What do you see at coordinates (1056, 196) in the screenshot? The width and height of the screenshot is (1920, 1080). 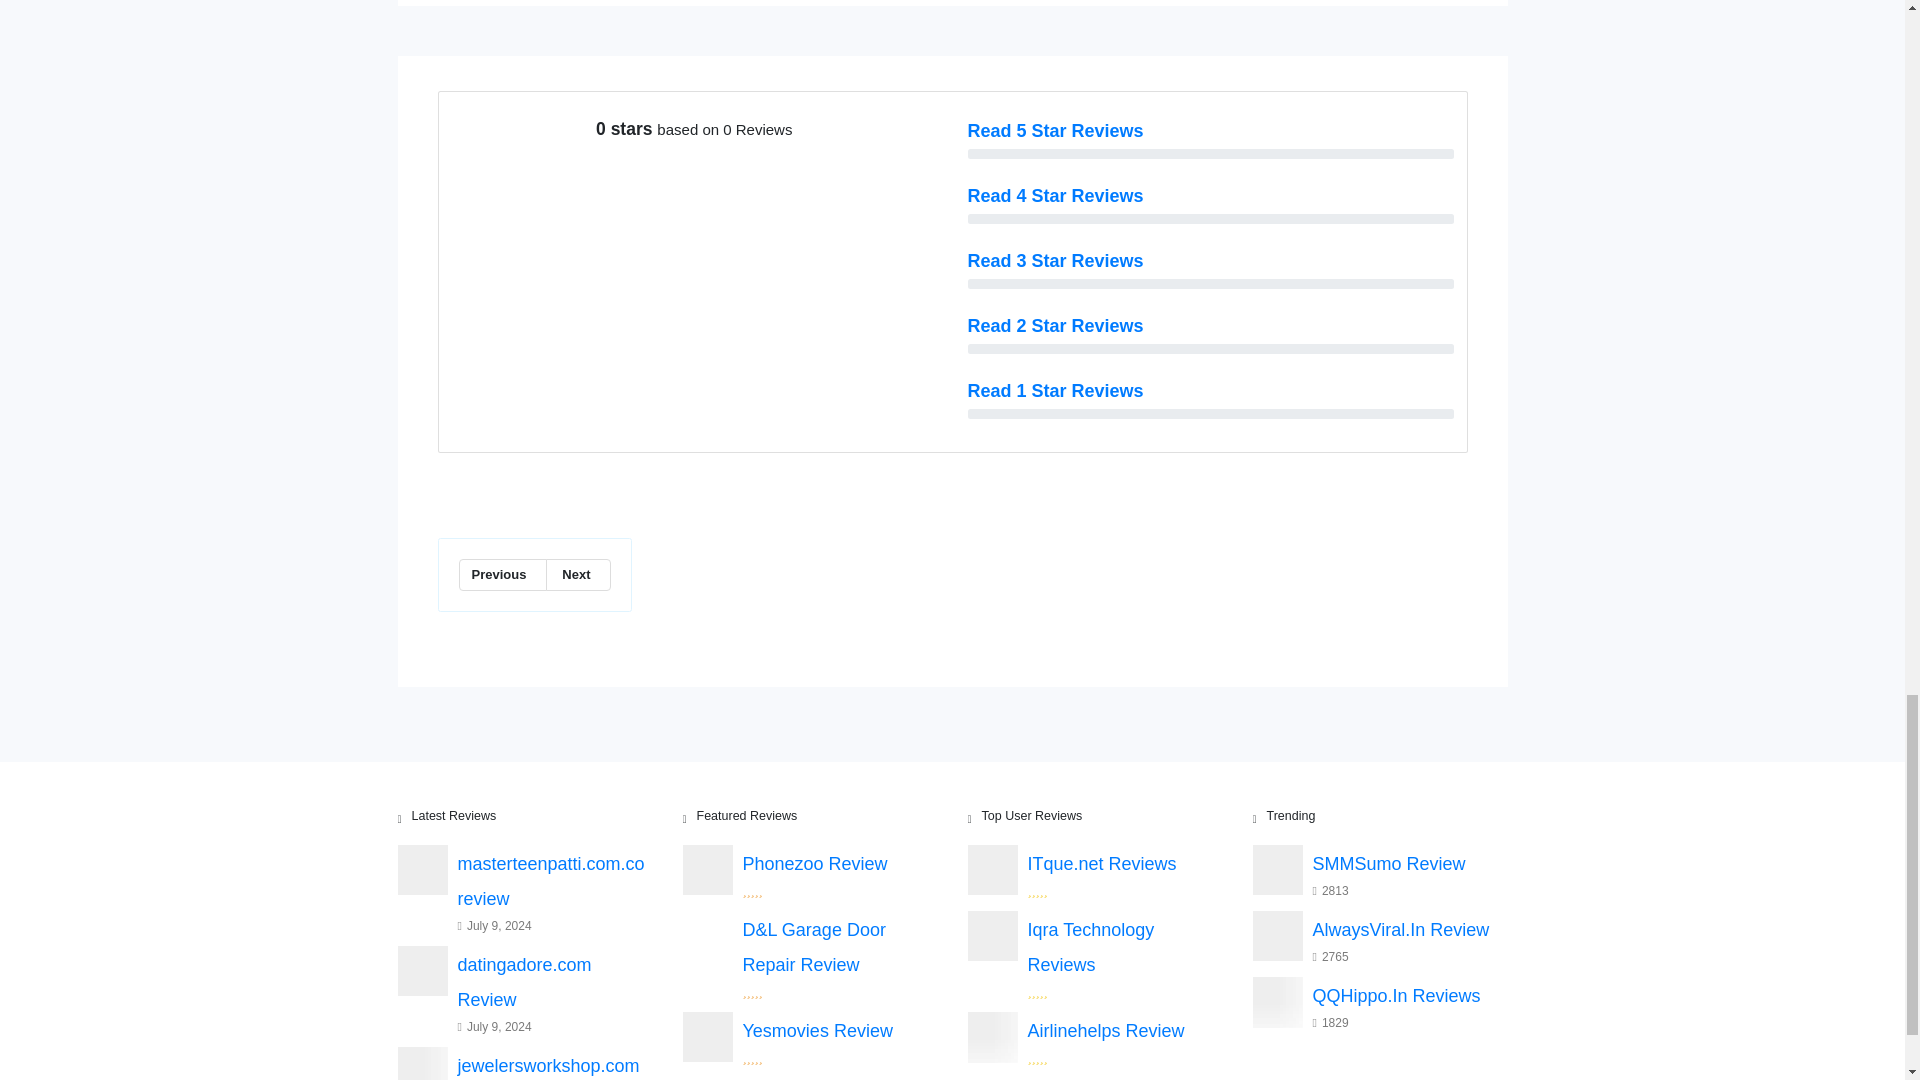 I see `Read 4 Star Reviews` at bounding box center [1056, 196].